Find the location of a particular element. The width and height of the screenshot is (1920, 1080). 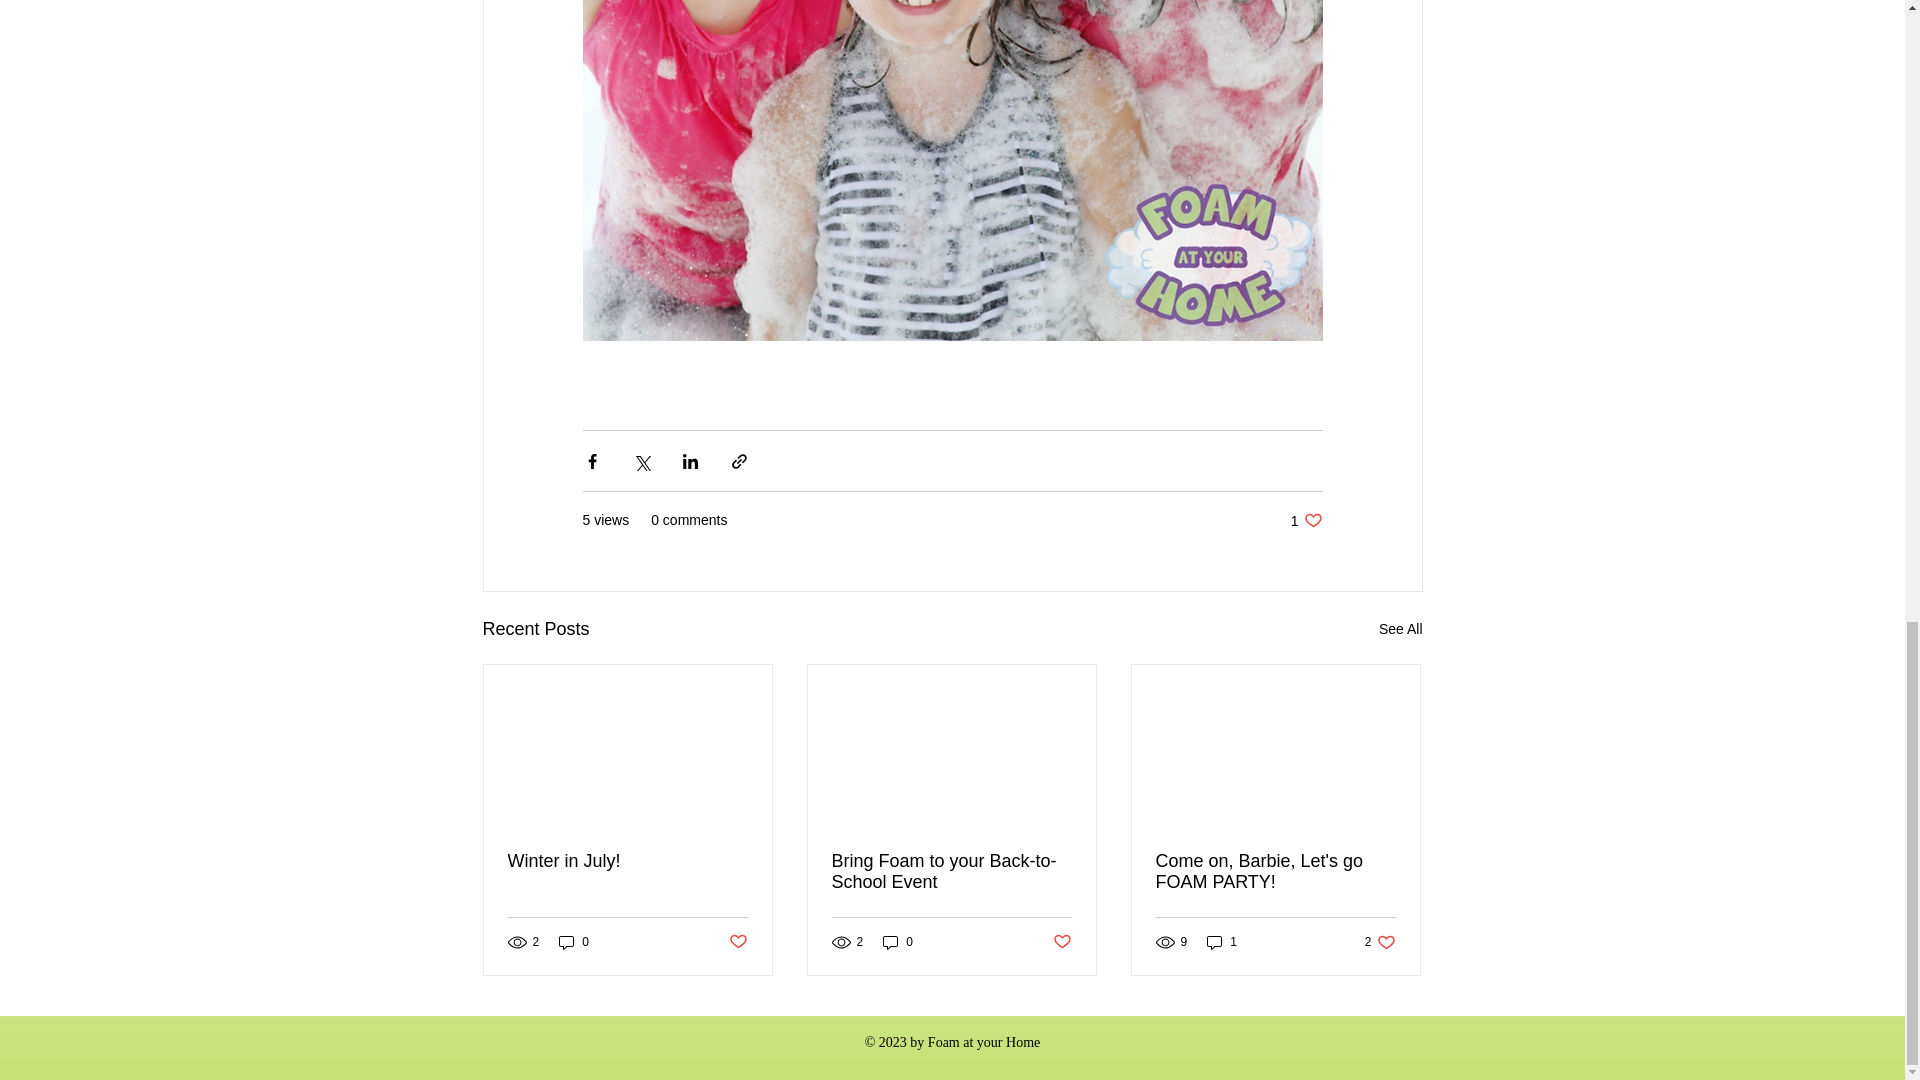

0 is located at coordinates (1222, 942).